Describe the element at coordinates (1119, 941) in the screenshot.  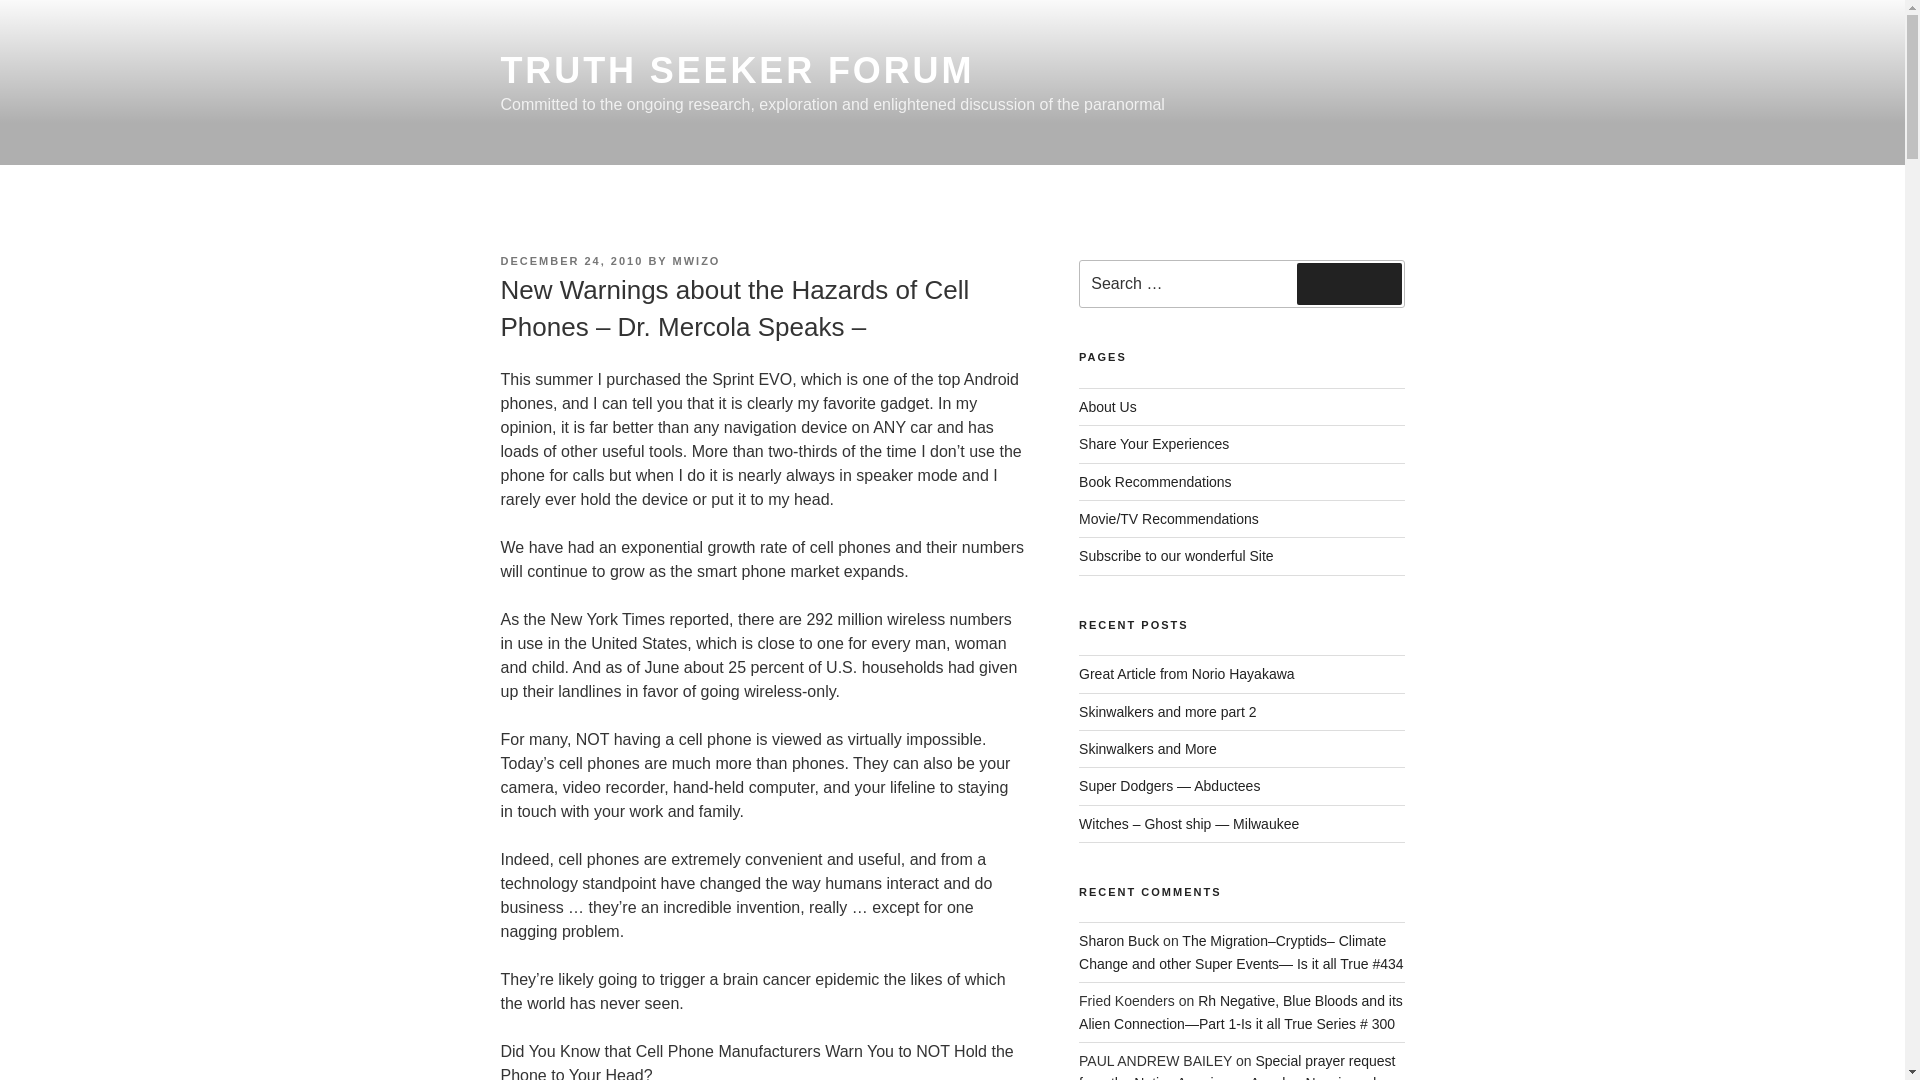
I see `Sharon Buck` at that location.